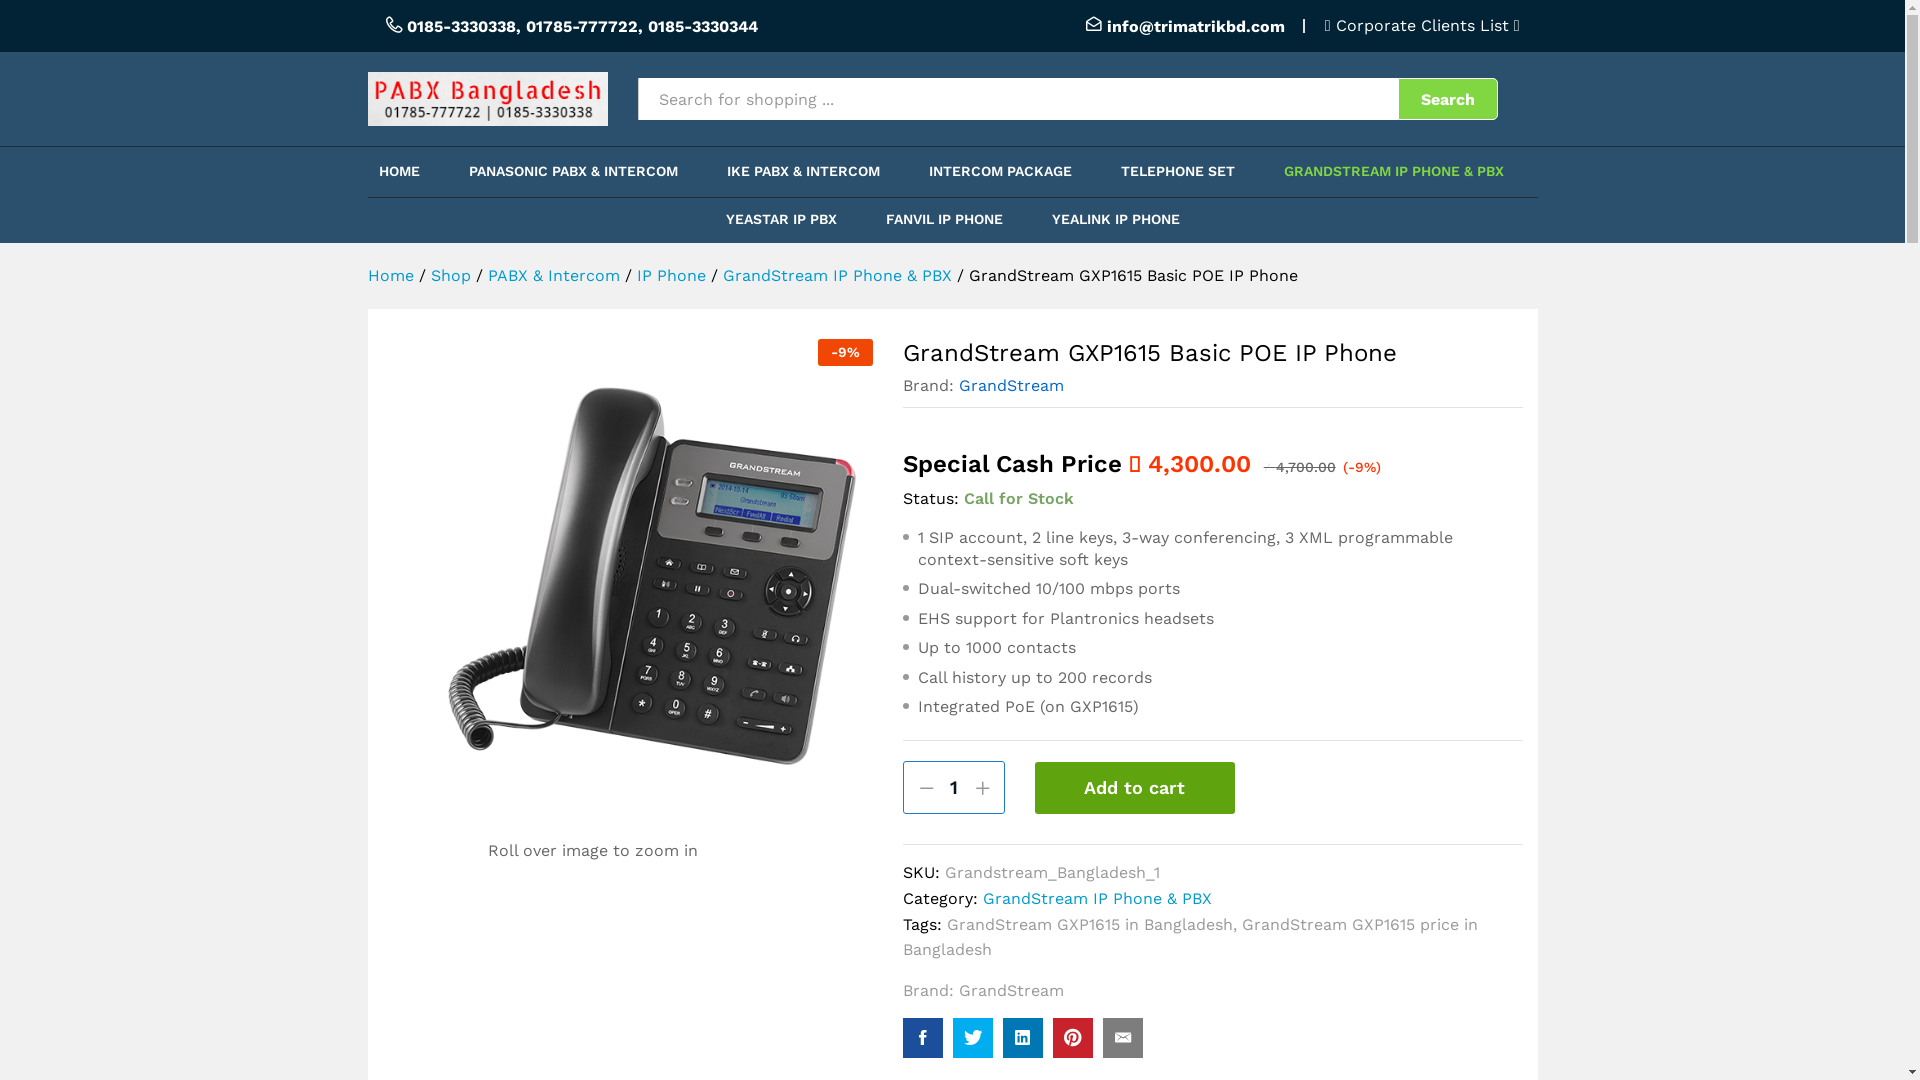  I want to click on Shop, so click(450, 276).